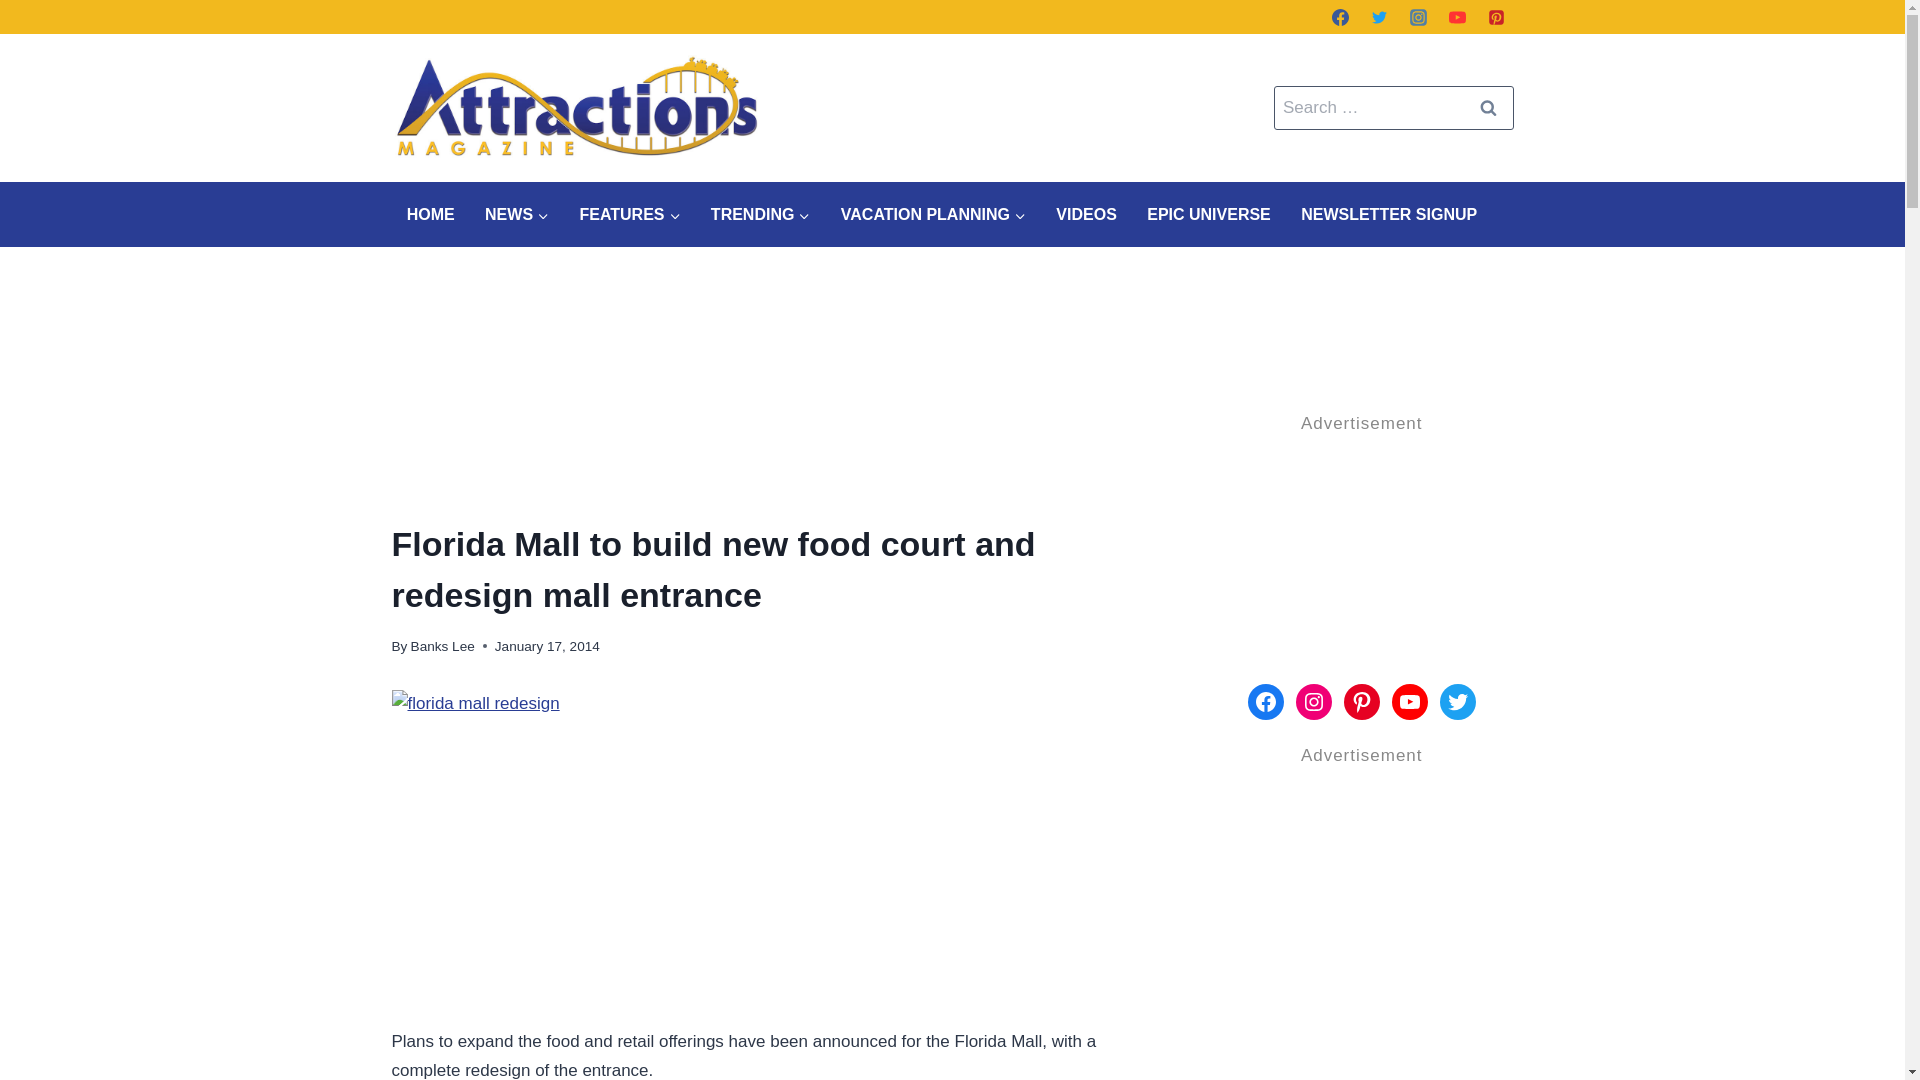 This screenshot has height=1080, width=1920. Describe the element at coordinates (1209, 214) in the screenshot. I see `EPIC UNIVERSE` at that location.